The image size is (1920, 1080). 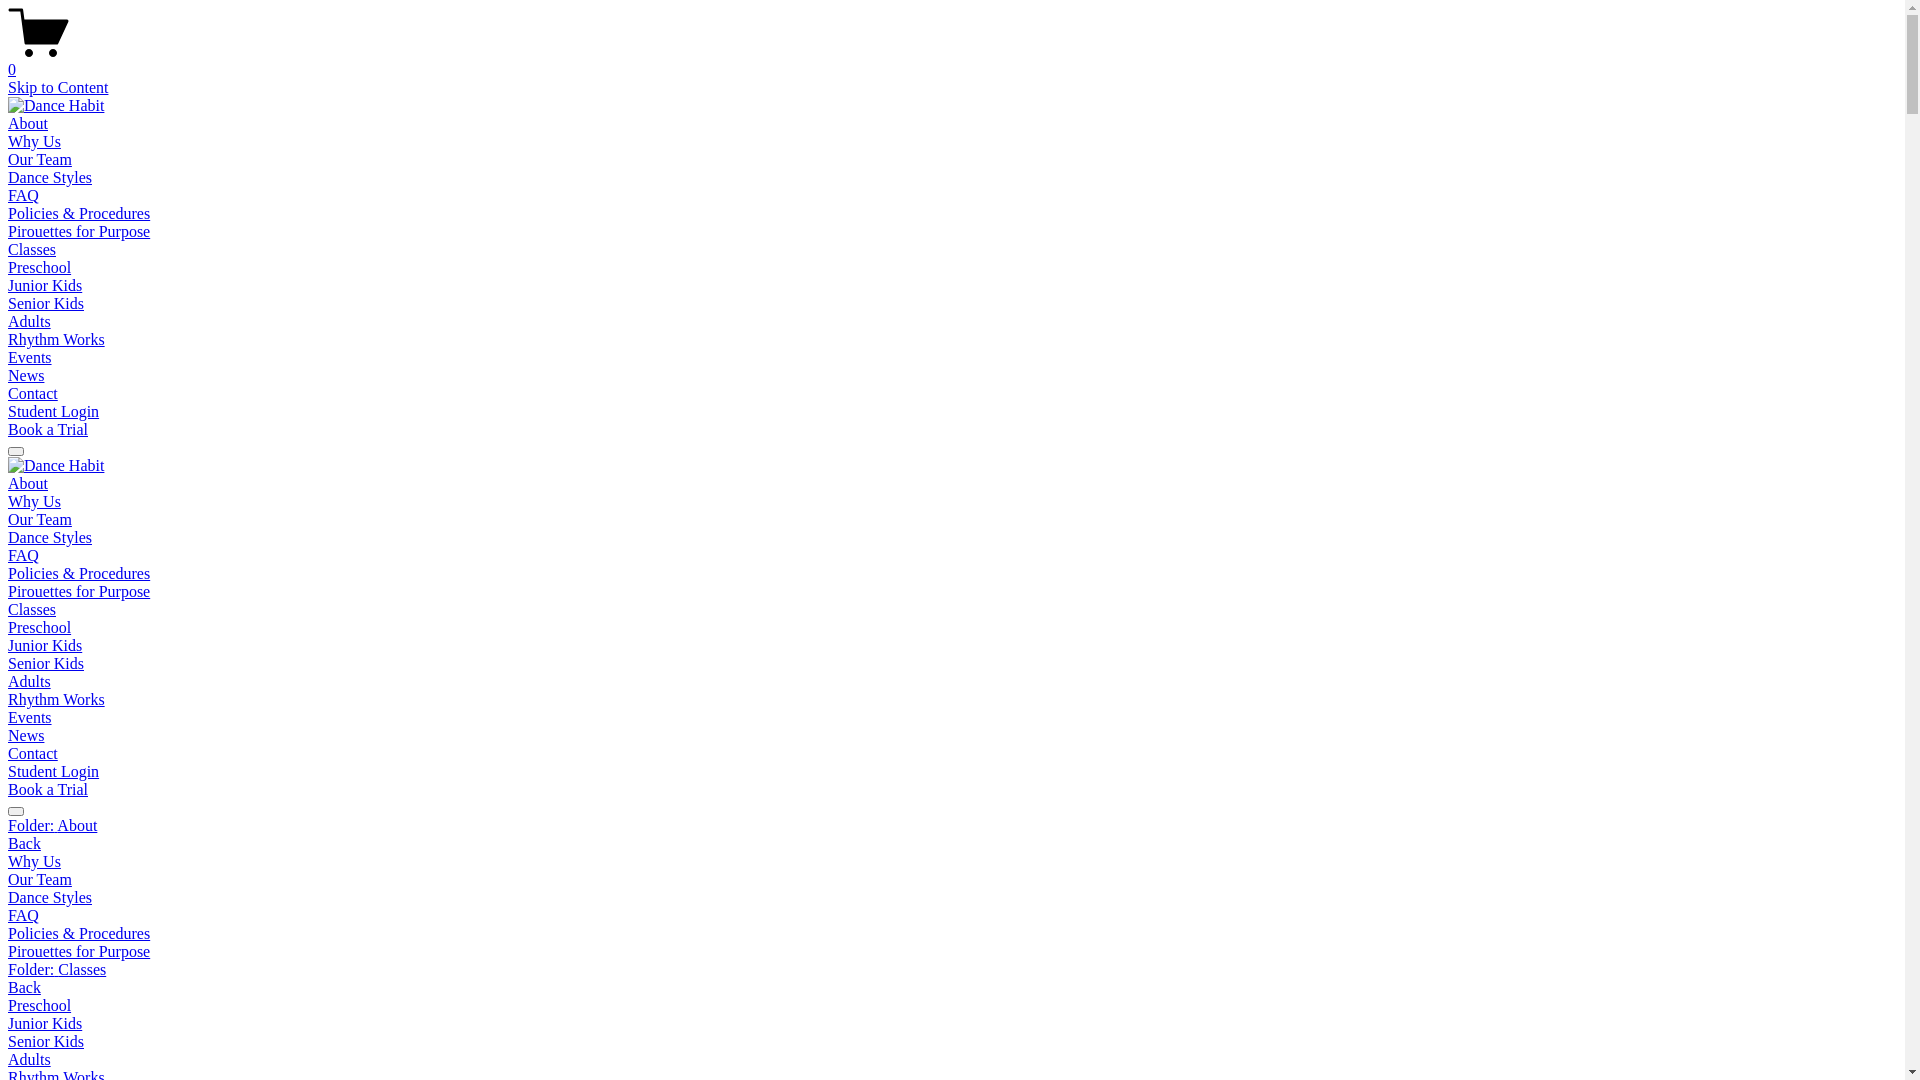 I want to click on Senior Kids, so click(x=46, y=303).